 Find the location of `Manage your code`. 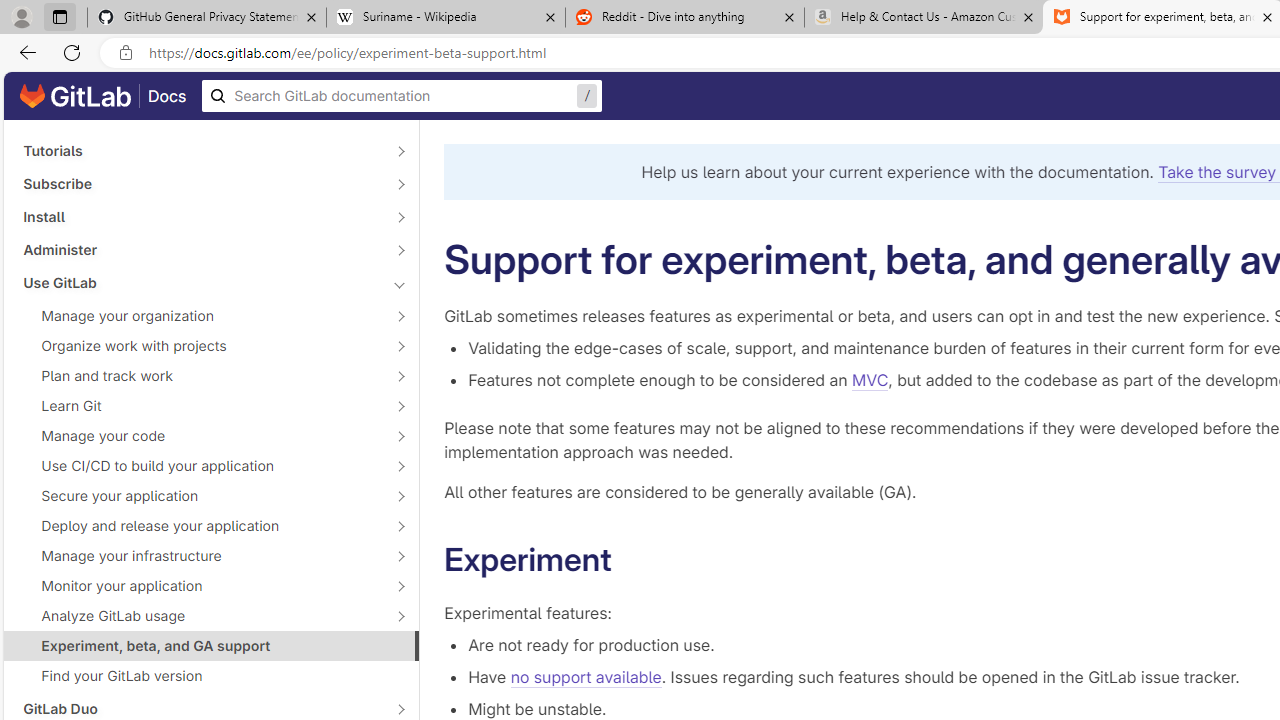

Manage your code is located at coordinates (200, 436).